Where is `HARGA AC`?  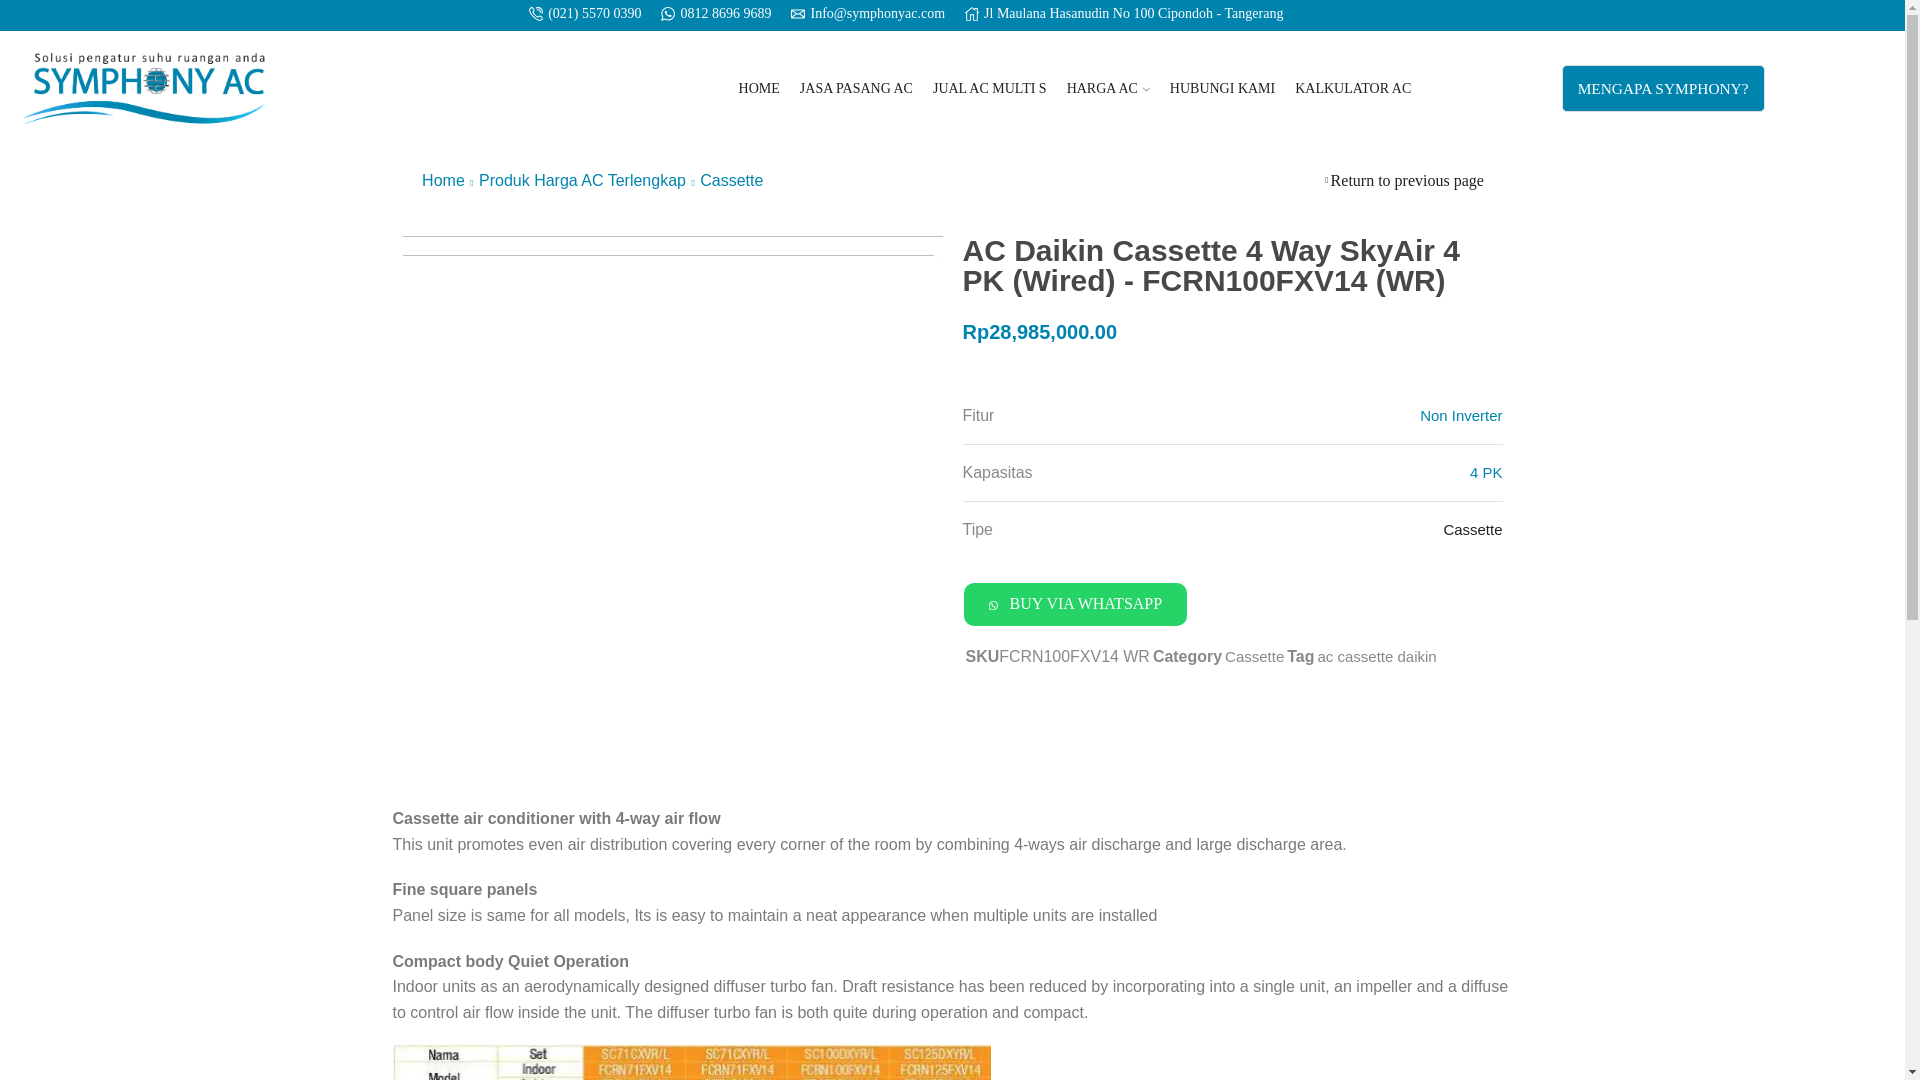
HARGA AC is located at coordinates (1108, 88).